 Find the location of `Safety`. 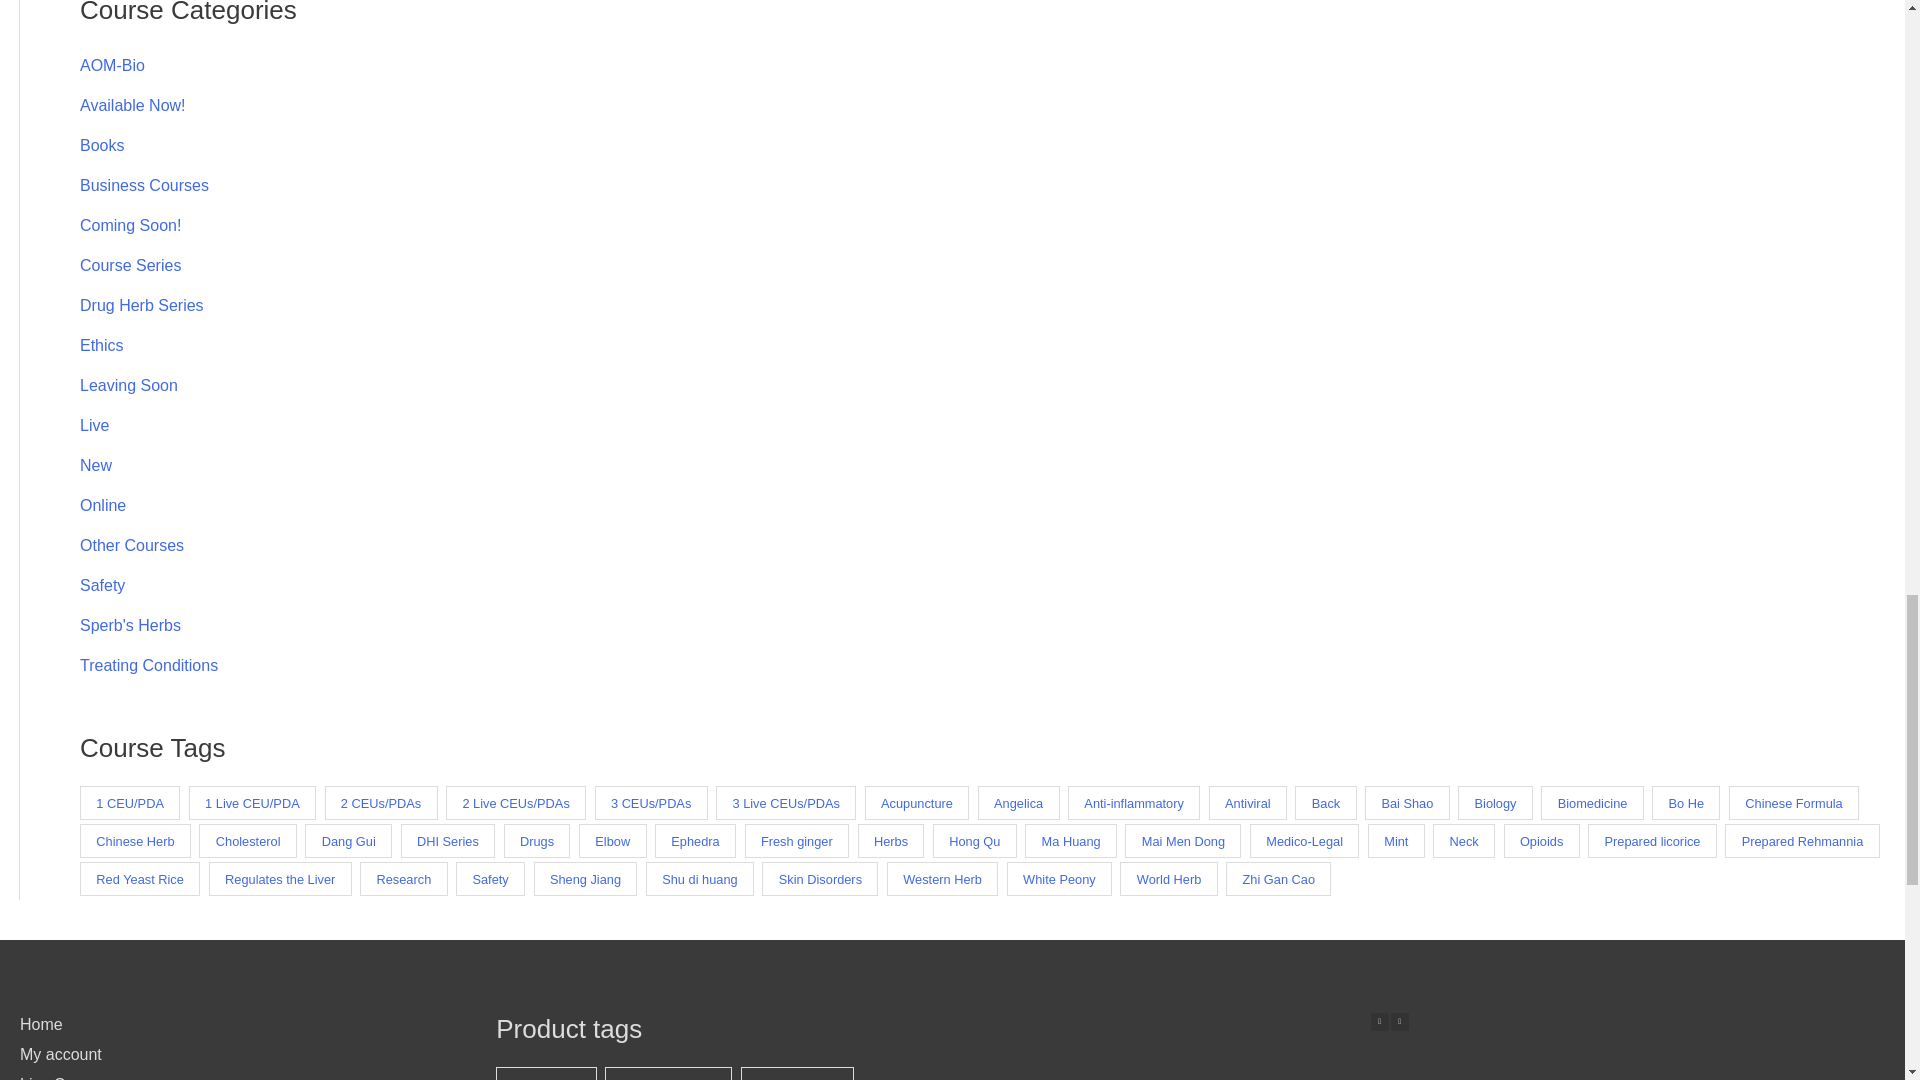

Safety is located at coordinates (102, 585).